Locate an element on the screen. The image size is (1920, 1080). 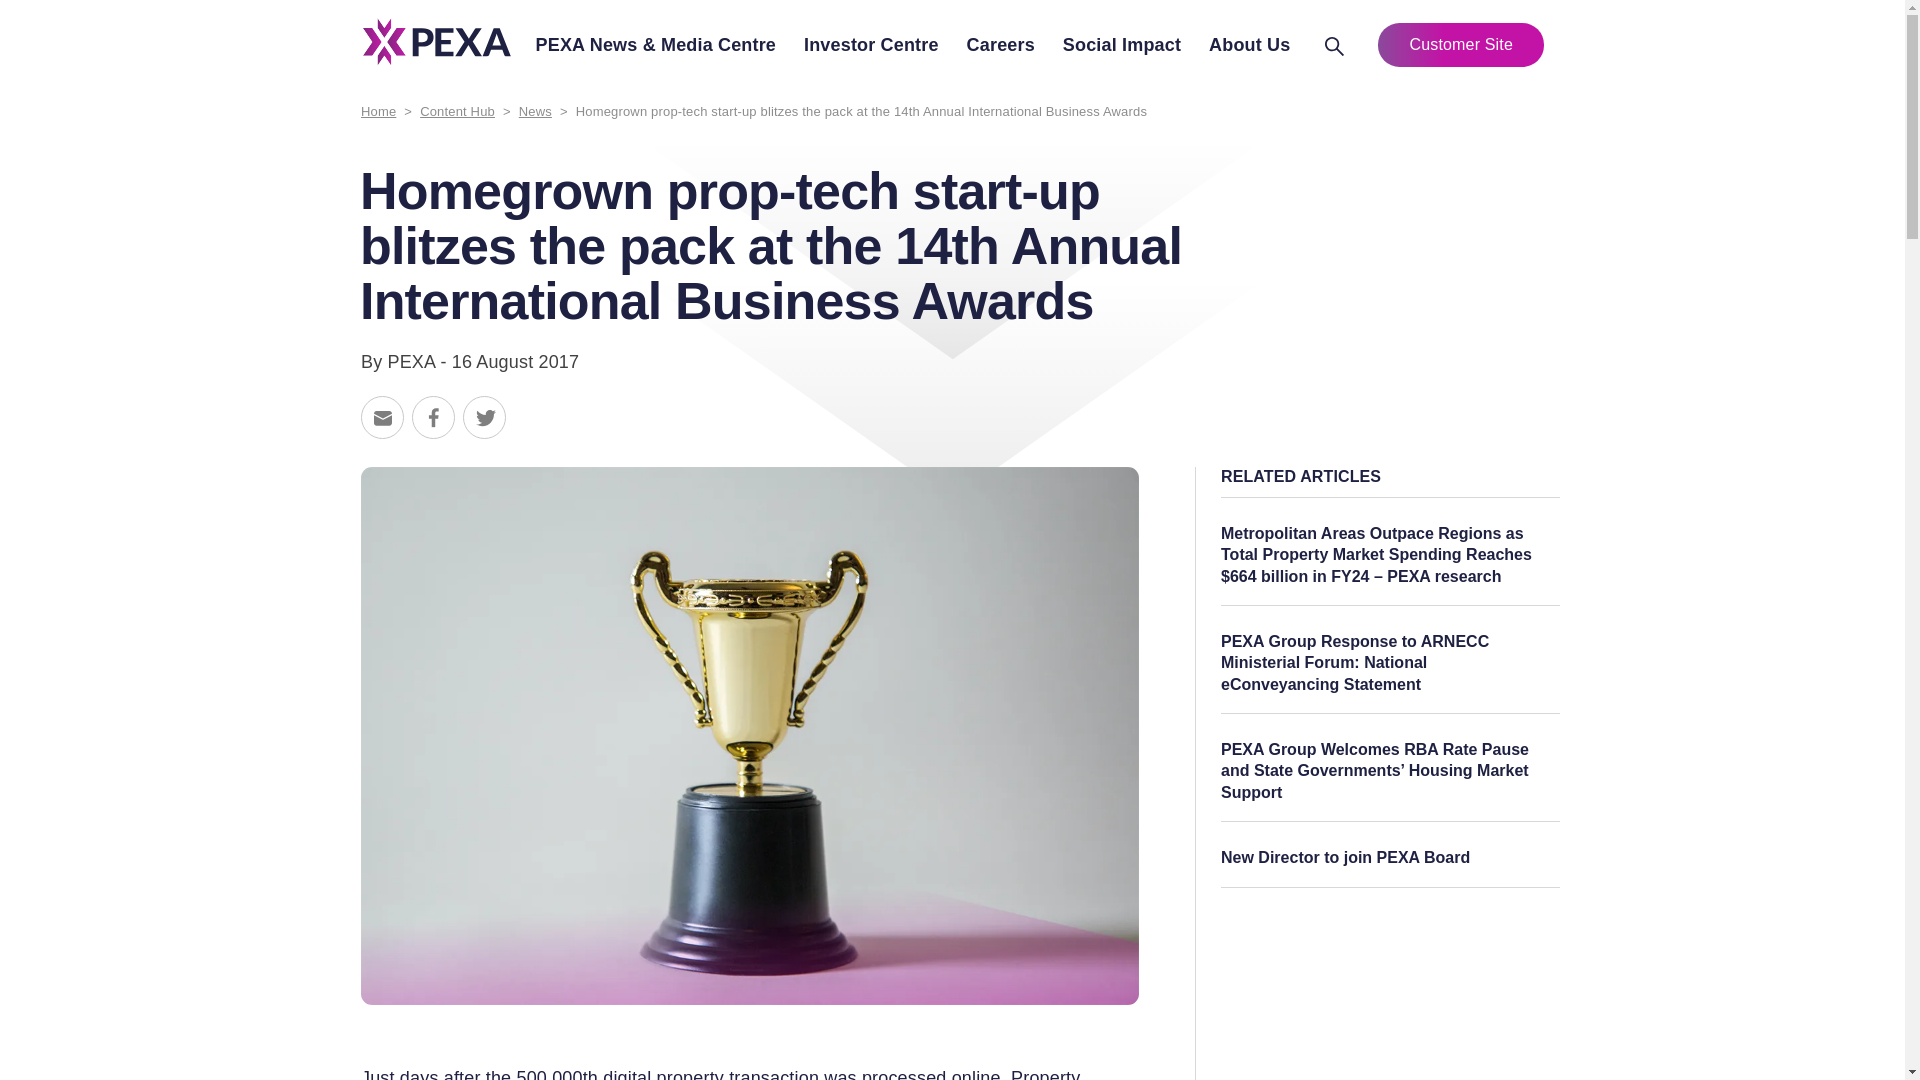
Investor Centre is located at coordinates (871, 46).